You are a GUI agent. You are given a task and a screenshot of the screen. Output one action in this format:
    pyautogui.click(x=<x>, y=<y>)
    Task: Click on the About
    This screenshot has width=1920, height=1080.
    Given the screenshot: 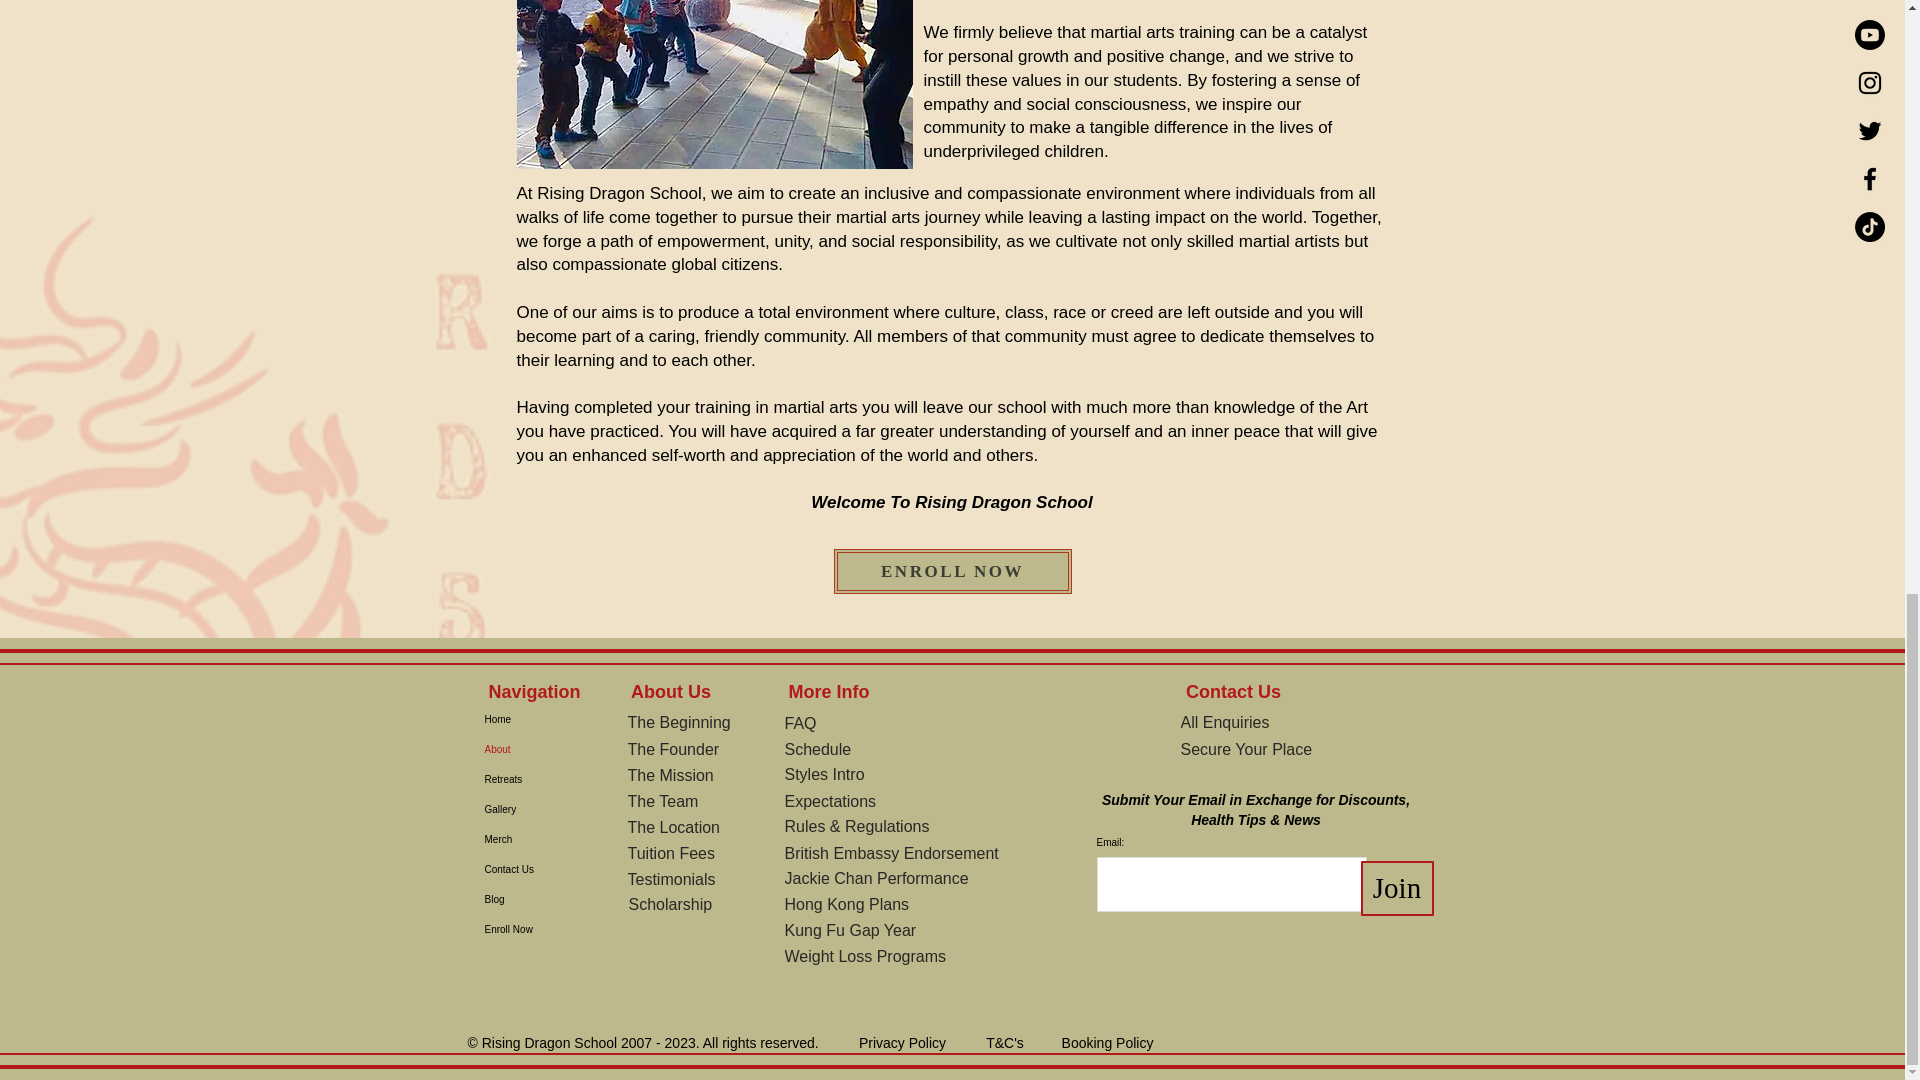 What is the action you would take?
    pyautogui.click(x=520, y=750)
    